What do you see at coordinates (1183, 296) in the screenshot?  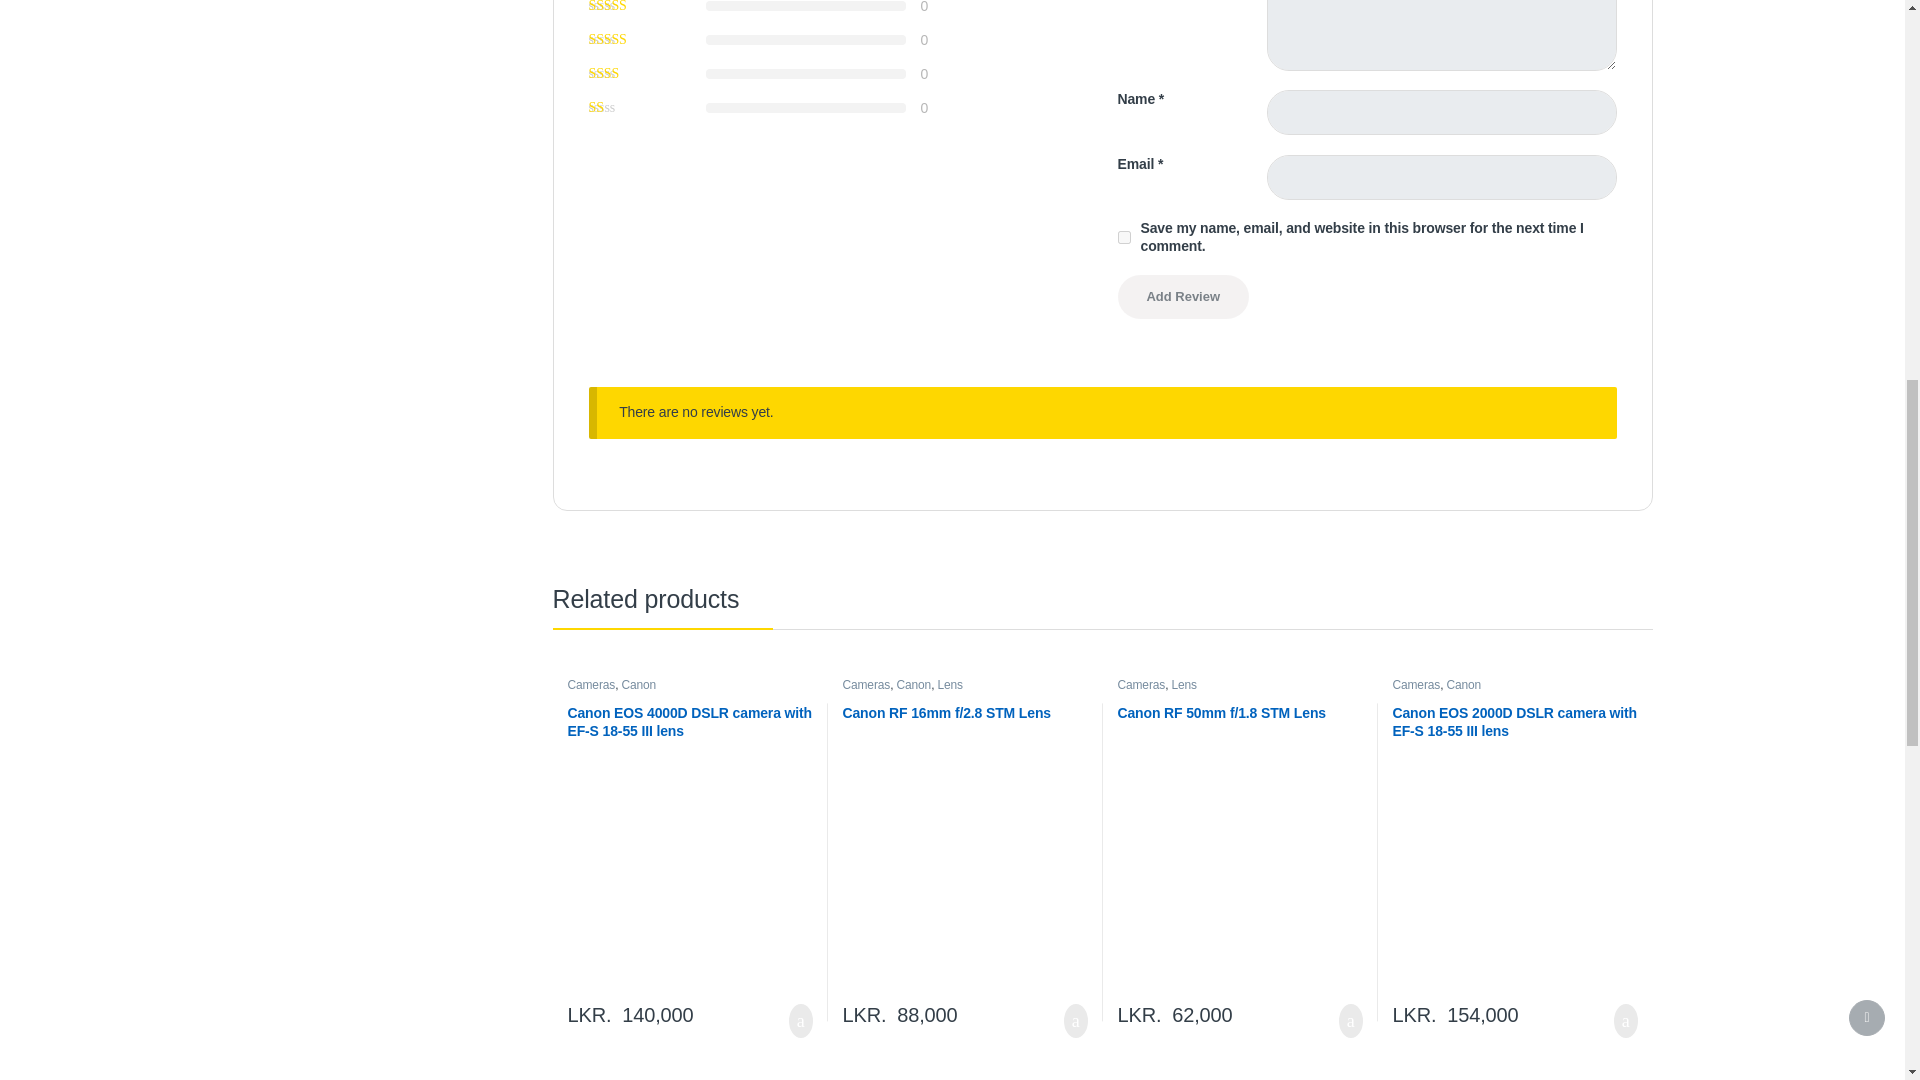 I see `Add Review` at bounding box center [1183, 296].